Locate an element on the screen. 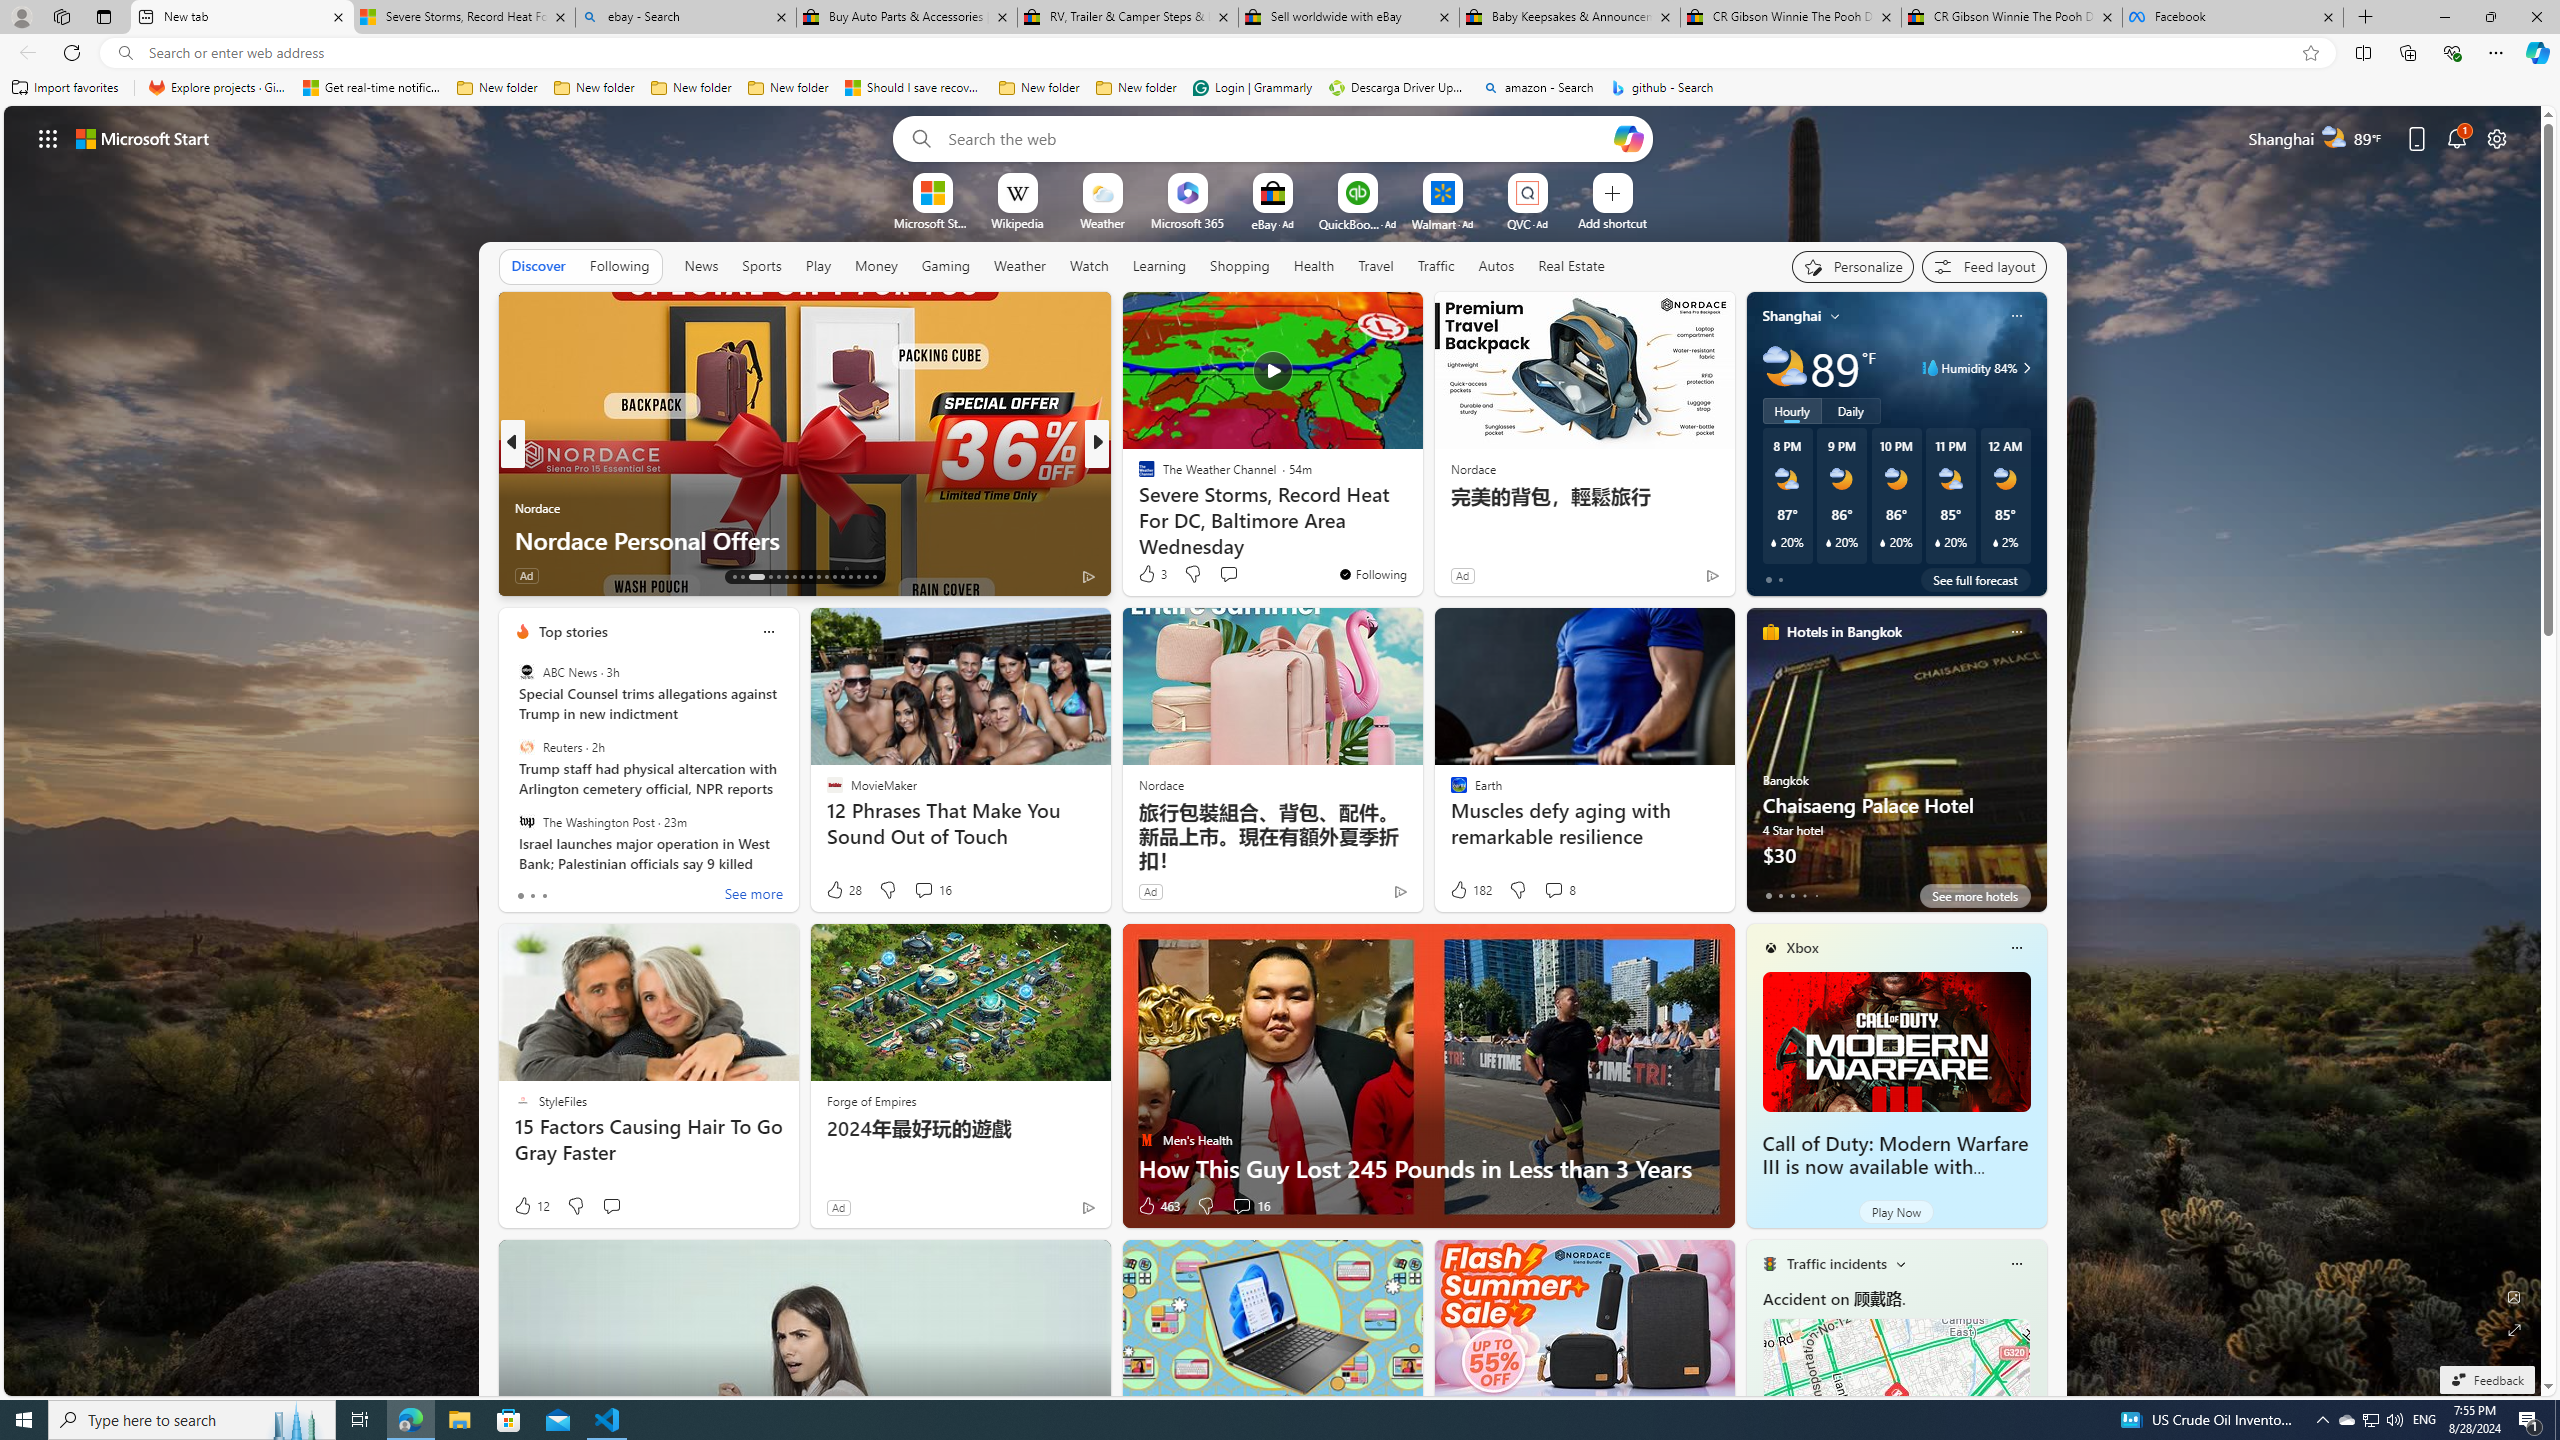  Personalize your feed" is located at coordinates (1853, 266).